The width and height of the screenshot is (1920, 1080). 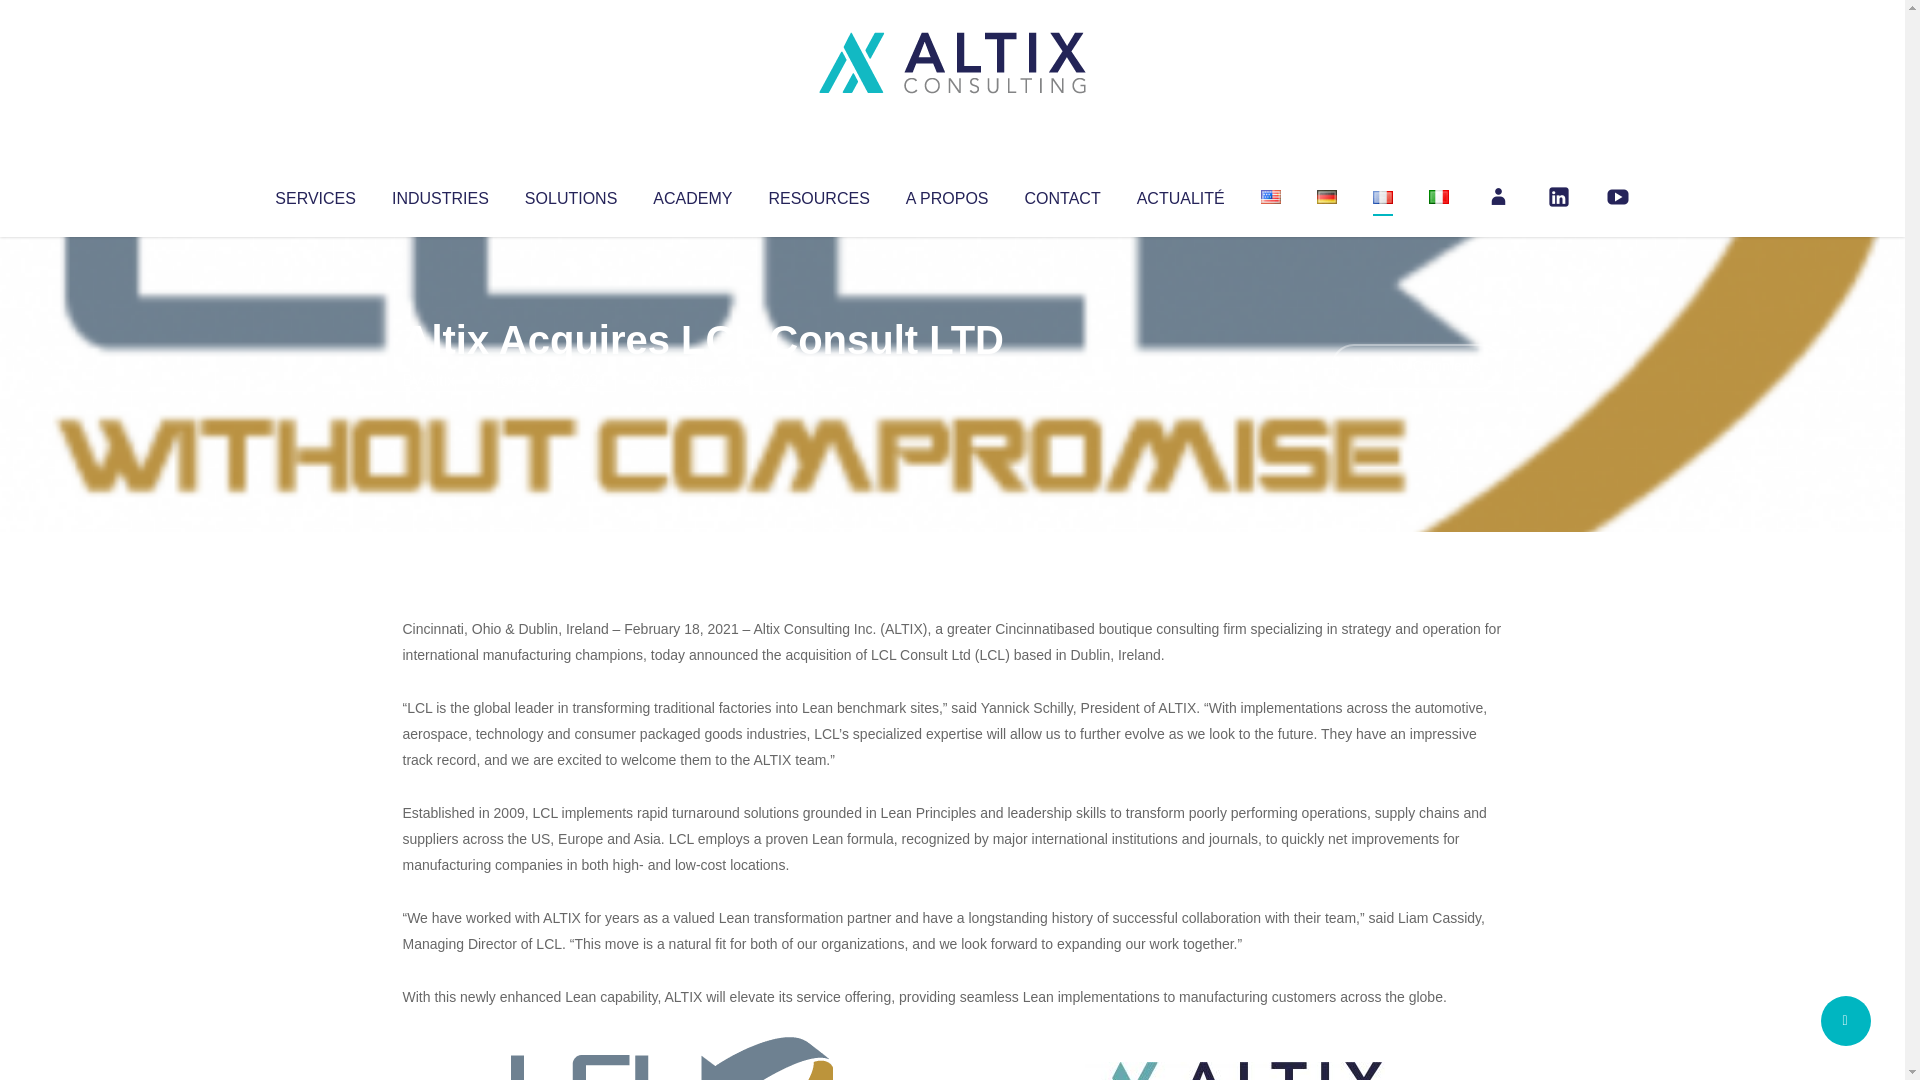 What do you see at coordinates (818, 194) in the screenshot?
I see `RESOURCES` at bounding box center [818, 194].